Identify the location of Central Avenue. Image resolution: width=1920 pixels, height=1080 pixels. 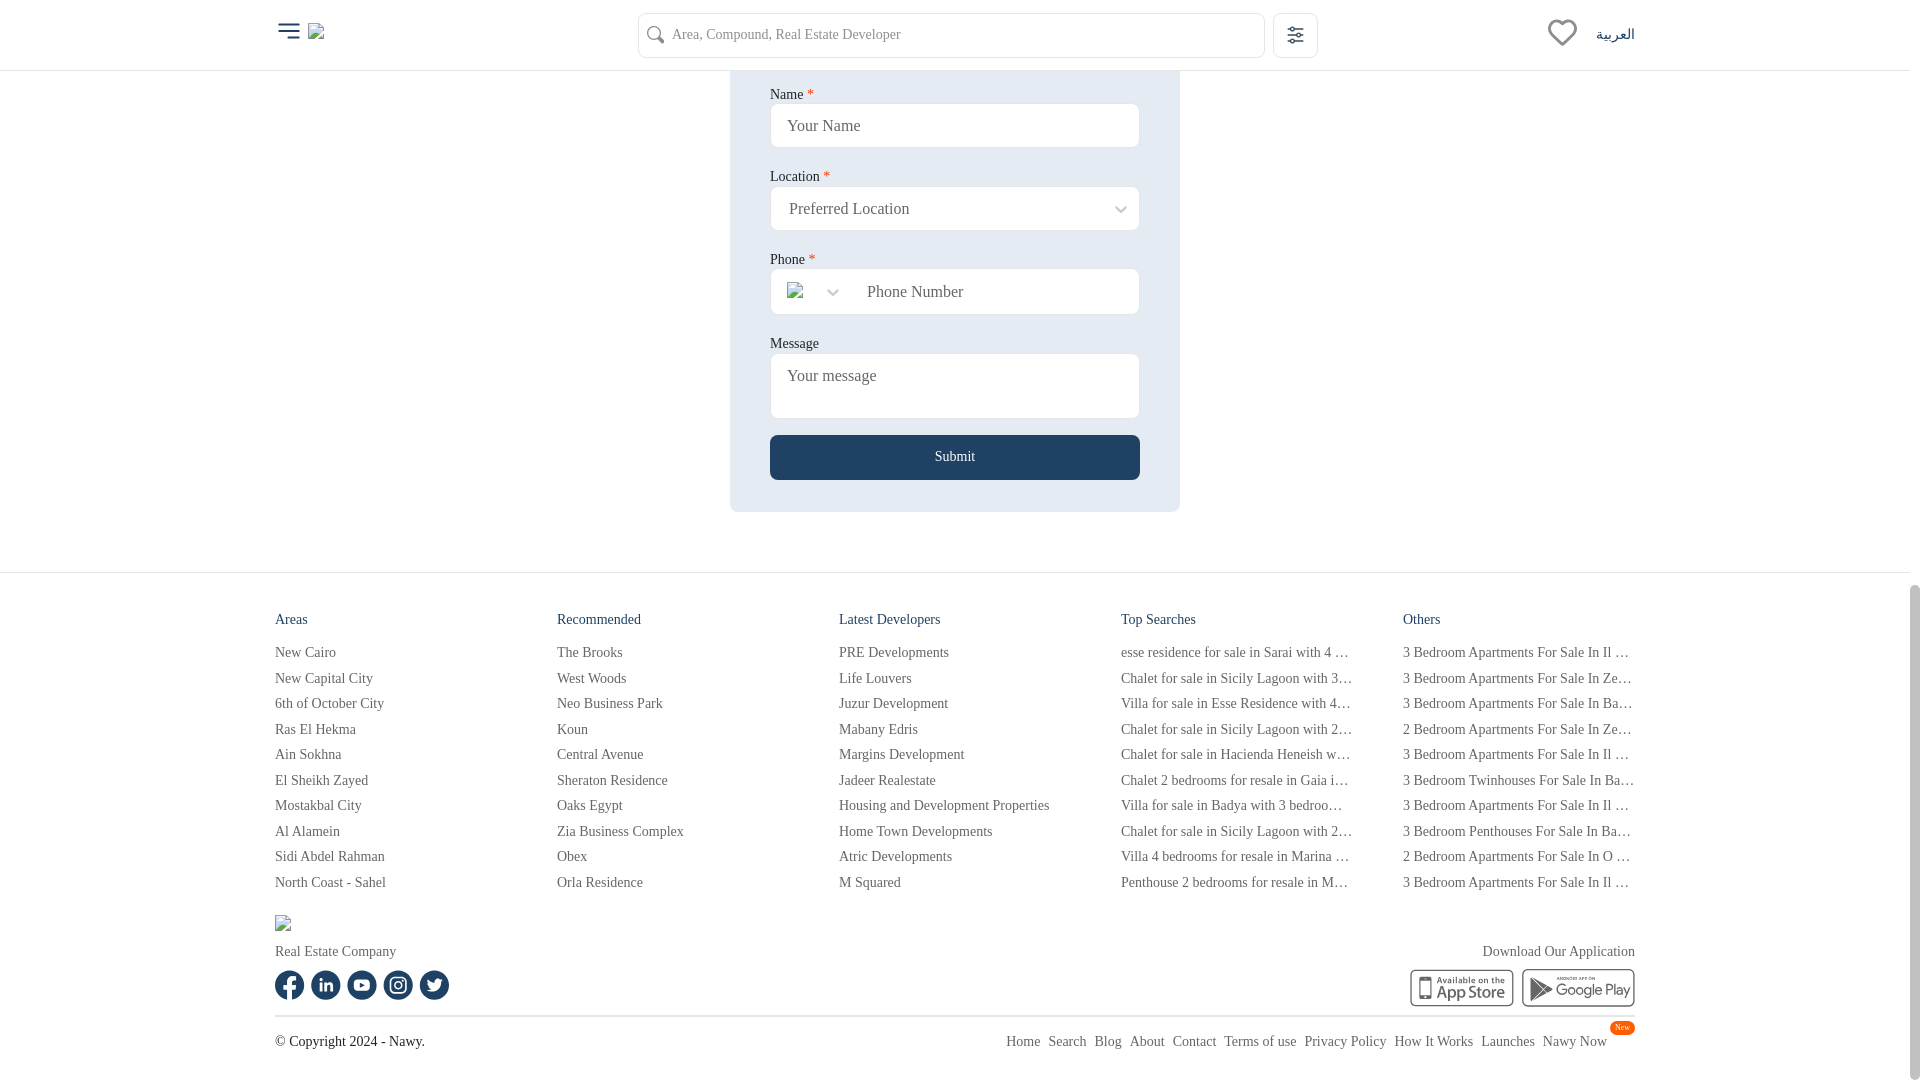
(672, 754).